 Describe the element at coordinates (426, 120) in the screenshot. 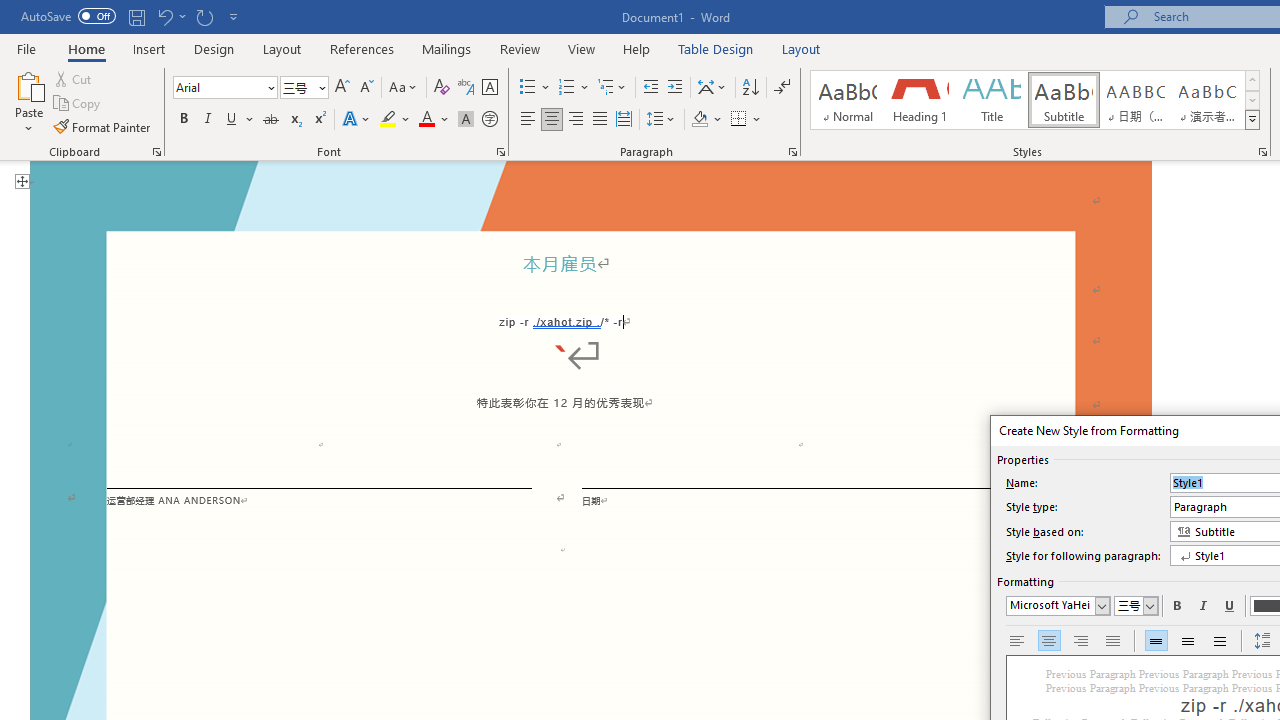

I see `Font Color Red` at that location.